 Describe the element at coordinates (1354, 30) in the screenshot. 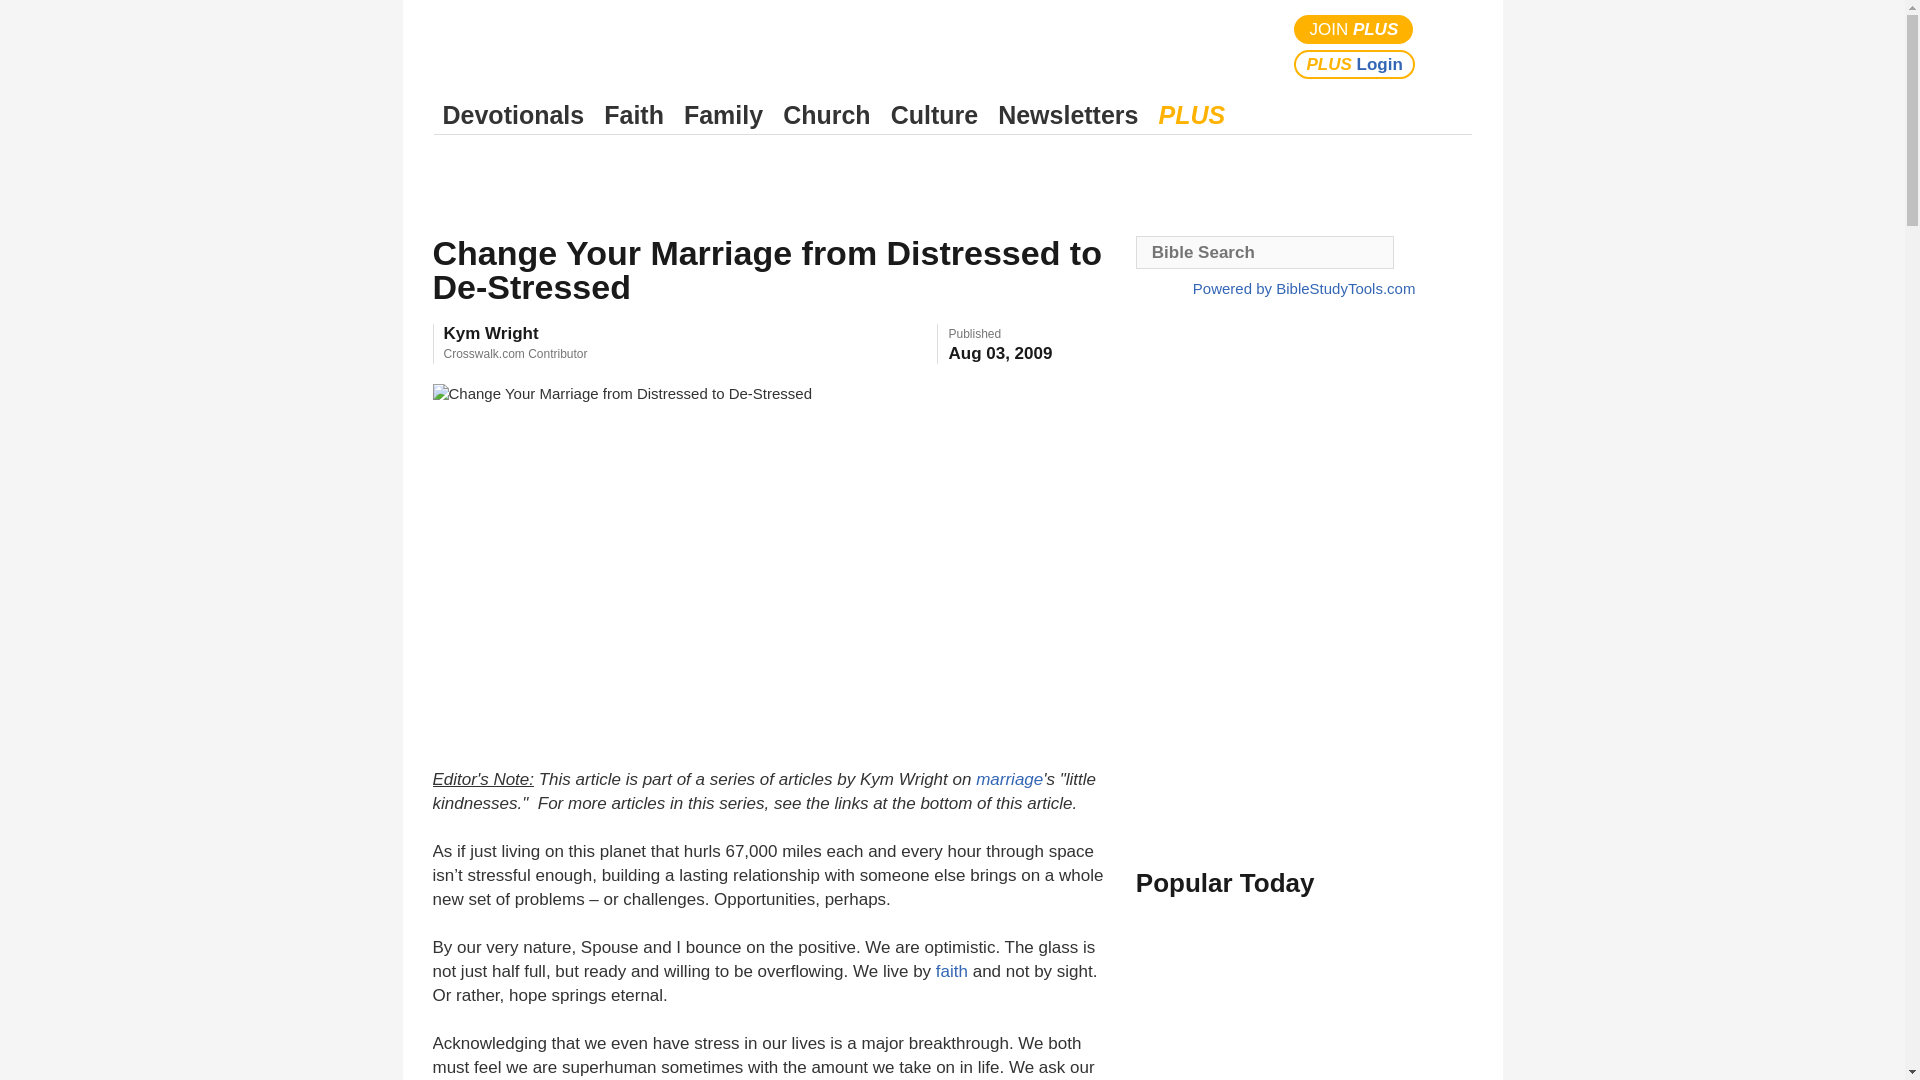

I see `JOIN PLUS` at that location.